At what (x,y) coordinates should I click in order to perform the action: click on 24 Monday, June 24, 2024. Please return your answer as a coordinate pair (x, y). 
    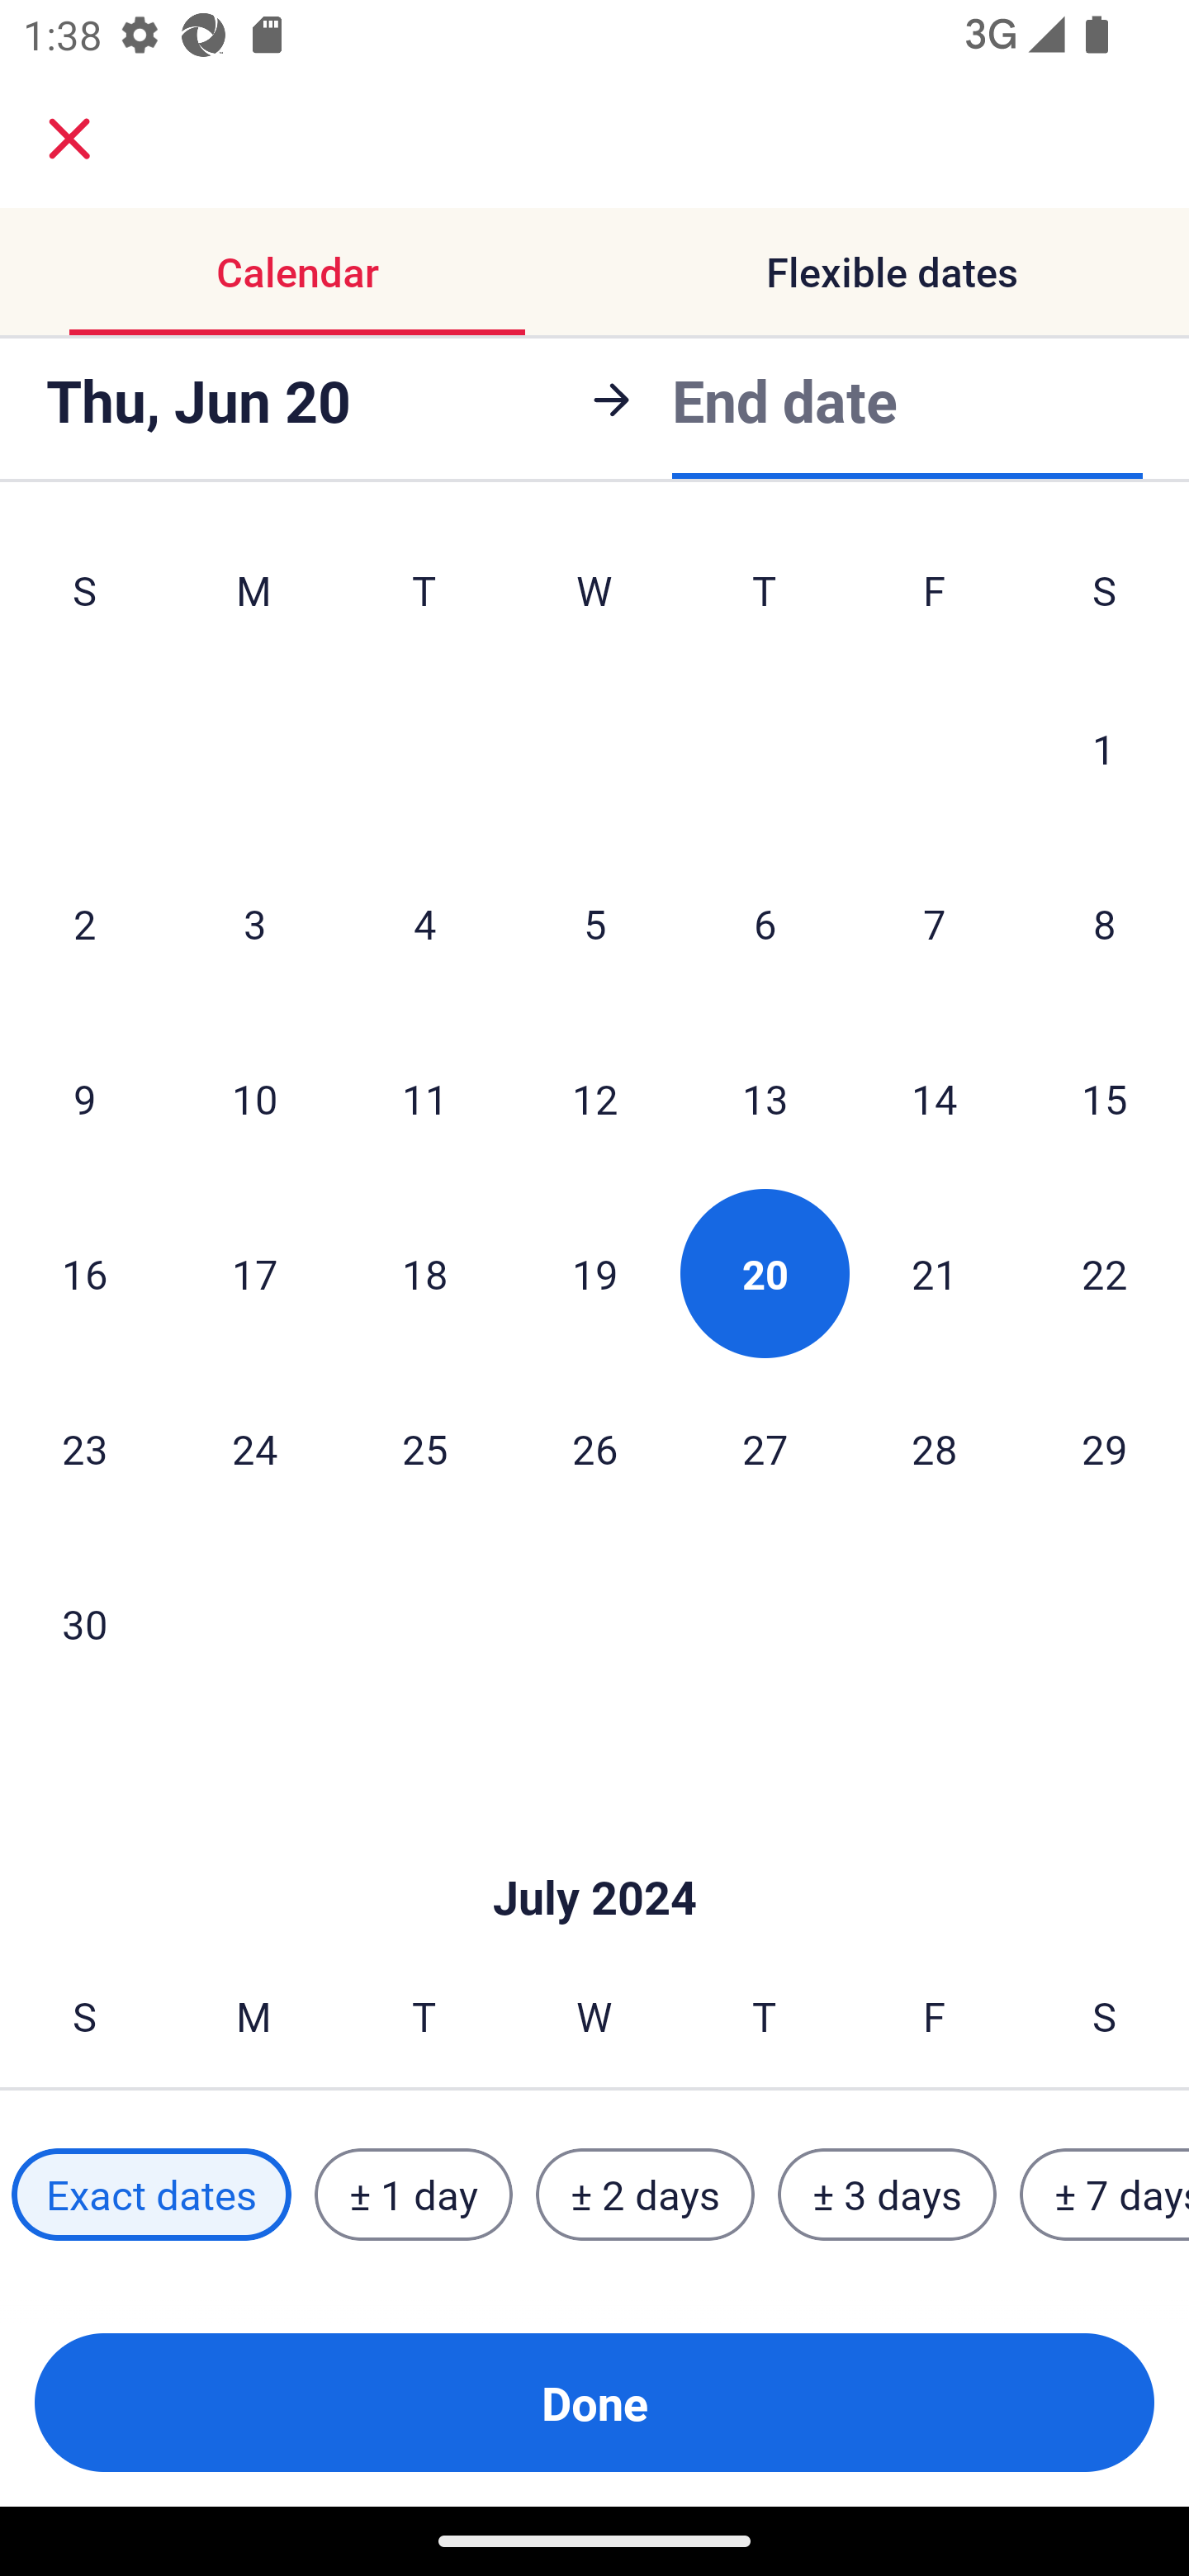
    Looking at the image, I should click on (254, 1447).